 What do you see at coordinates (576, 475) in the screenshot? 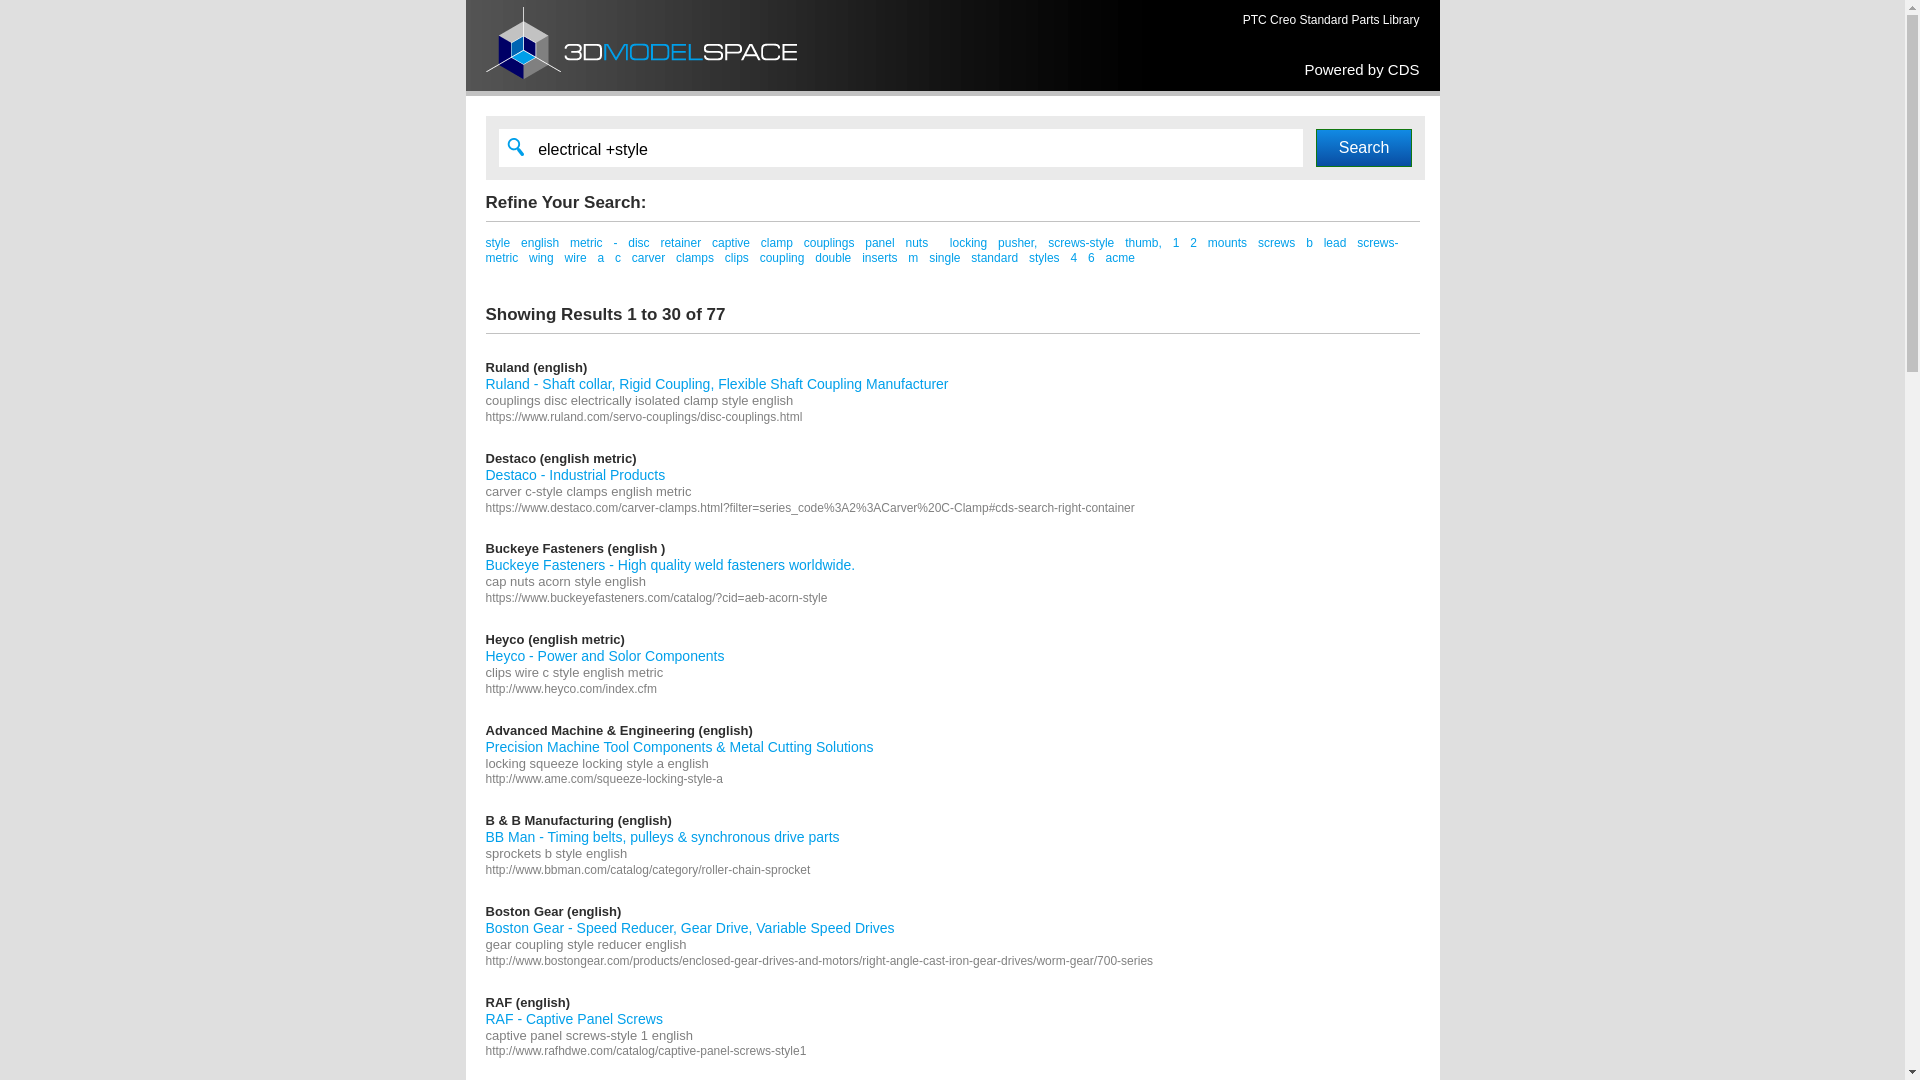
I see `Destaco - Industrial Products` at bounding box center [576, 475].